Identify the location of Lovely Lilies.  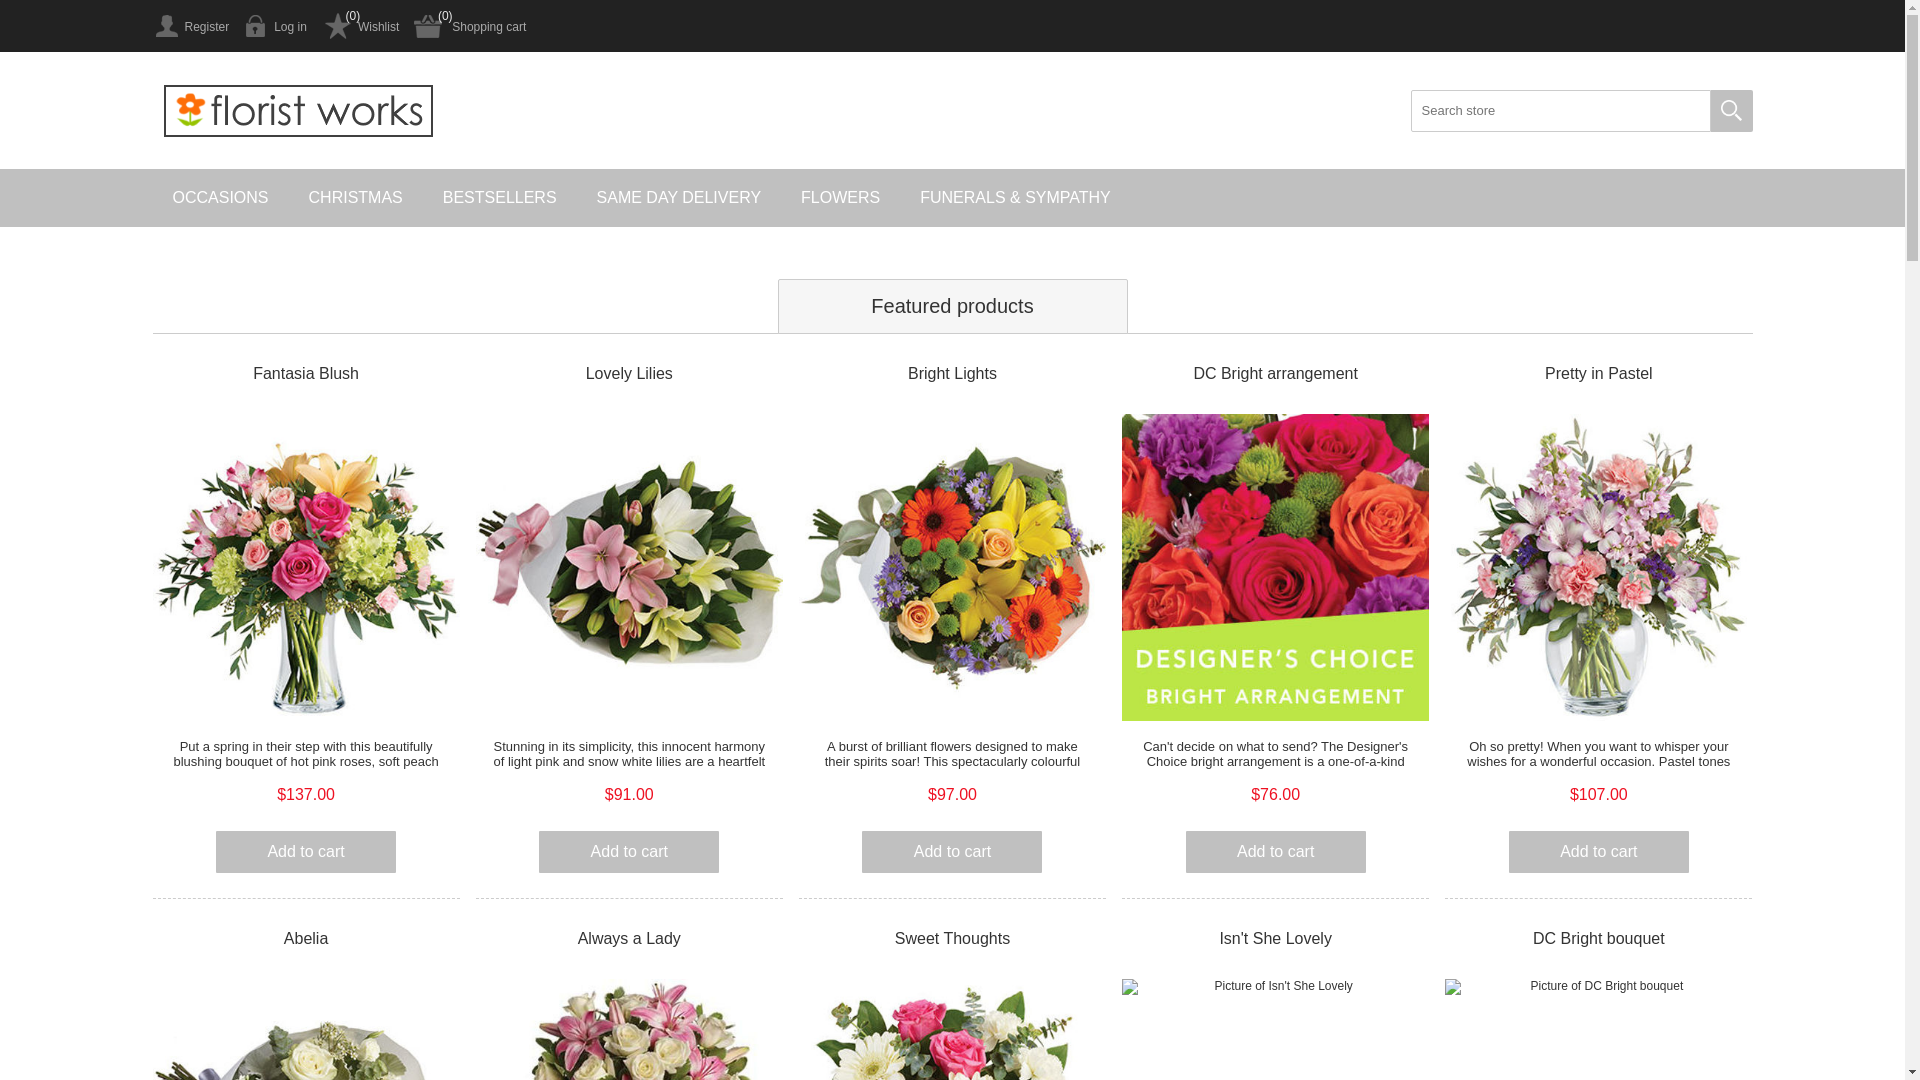
(630, 374).